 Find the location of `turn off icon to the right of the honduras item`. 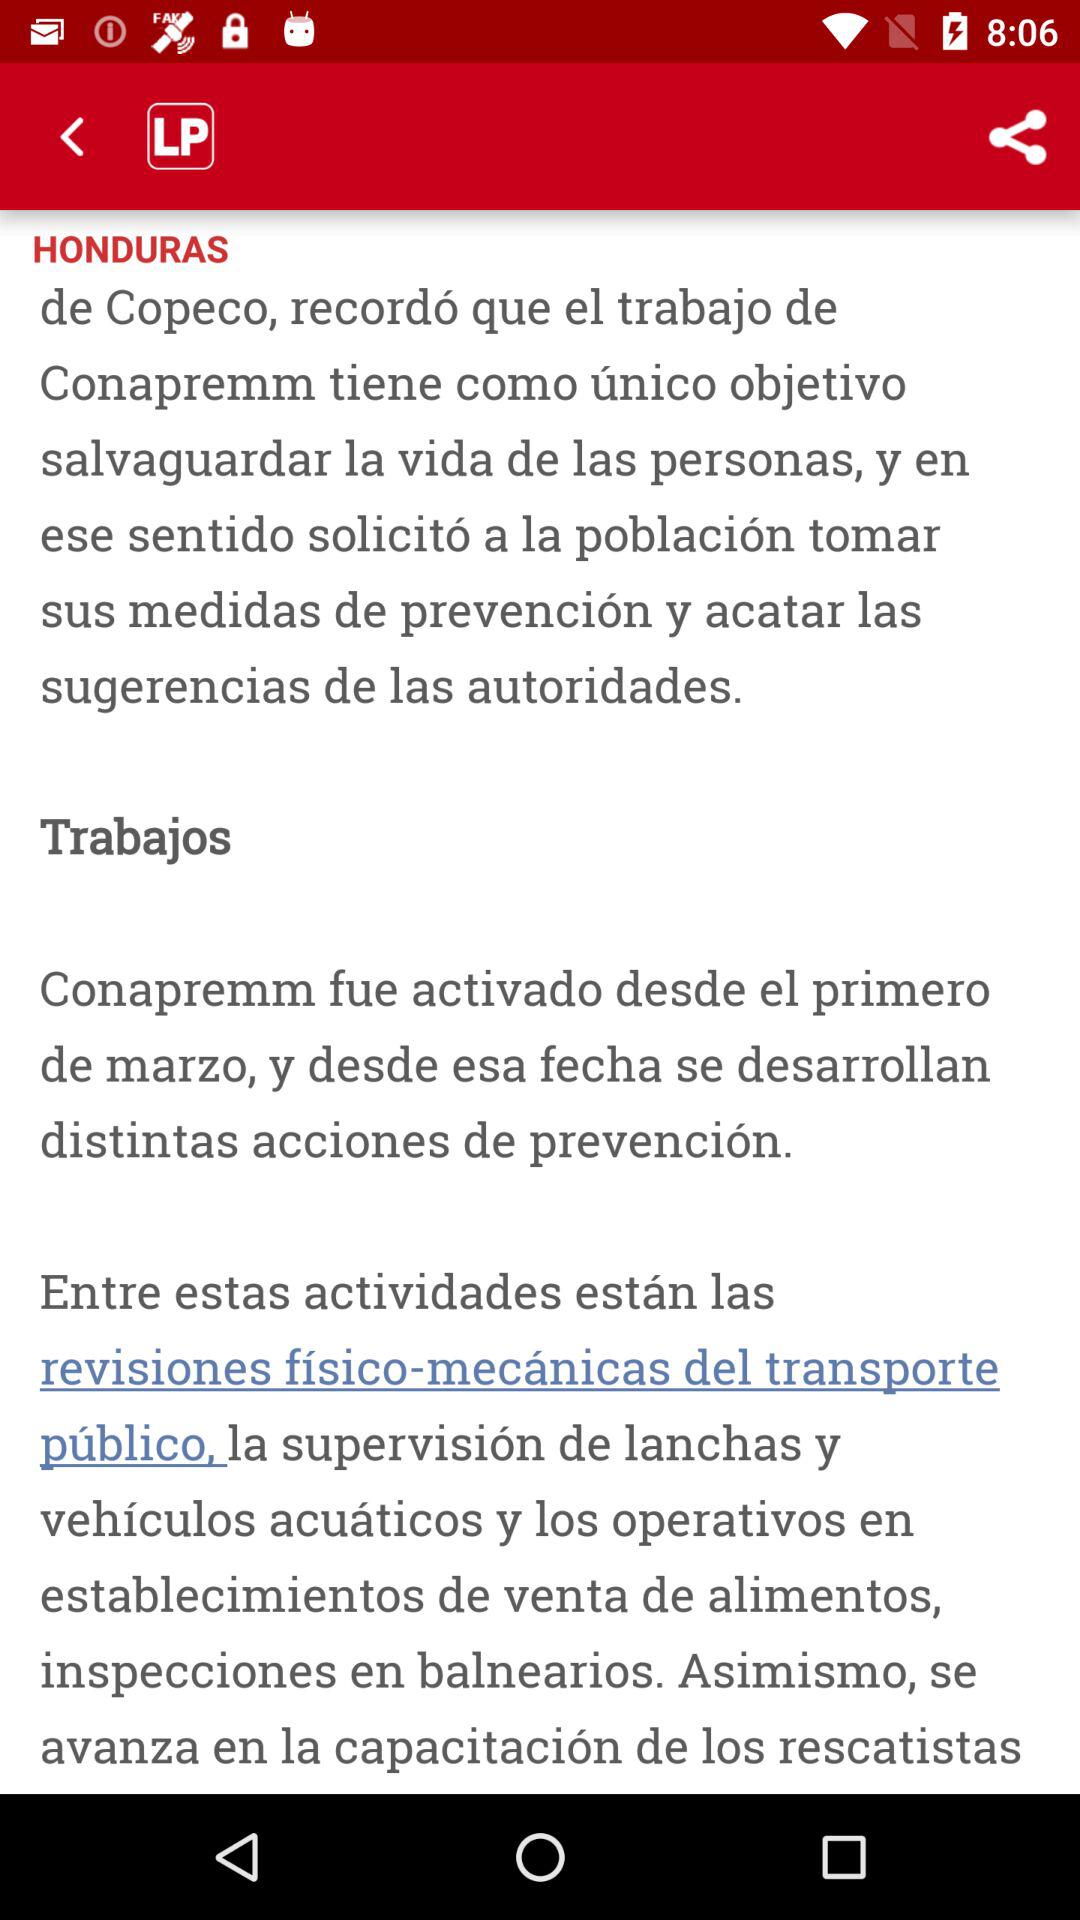

turn off icon to the right of the honduras item is located at coordinates (936, 246).